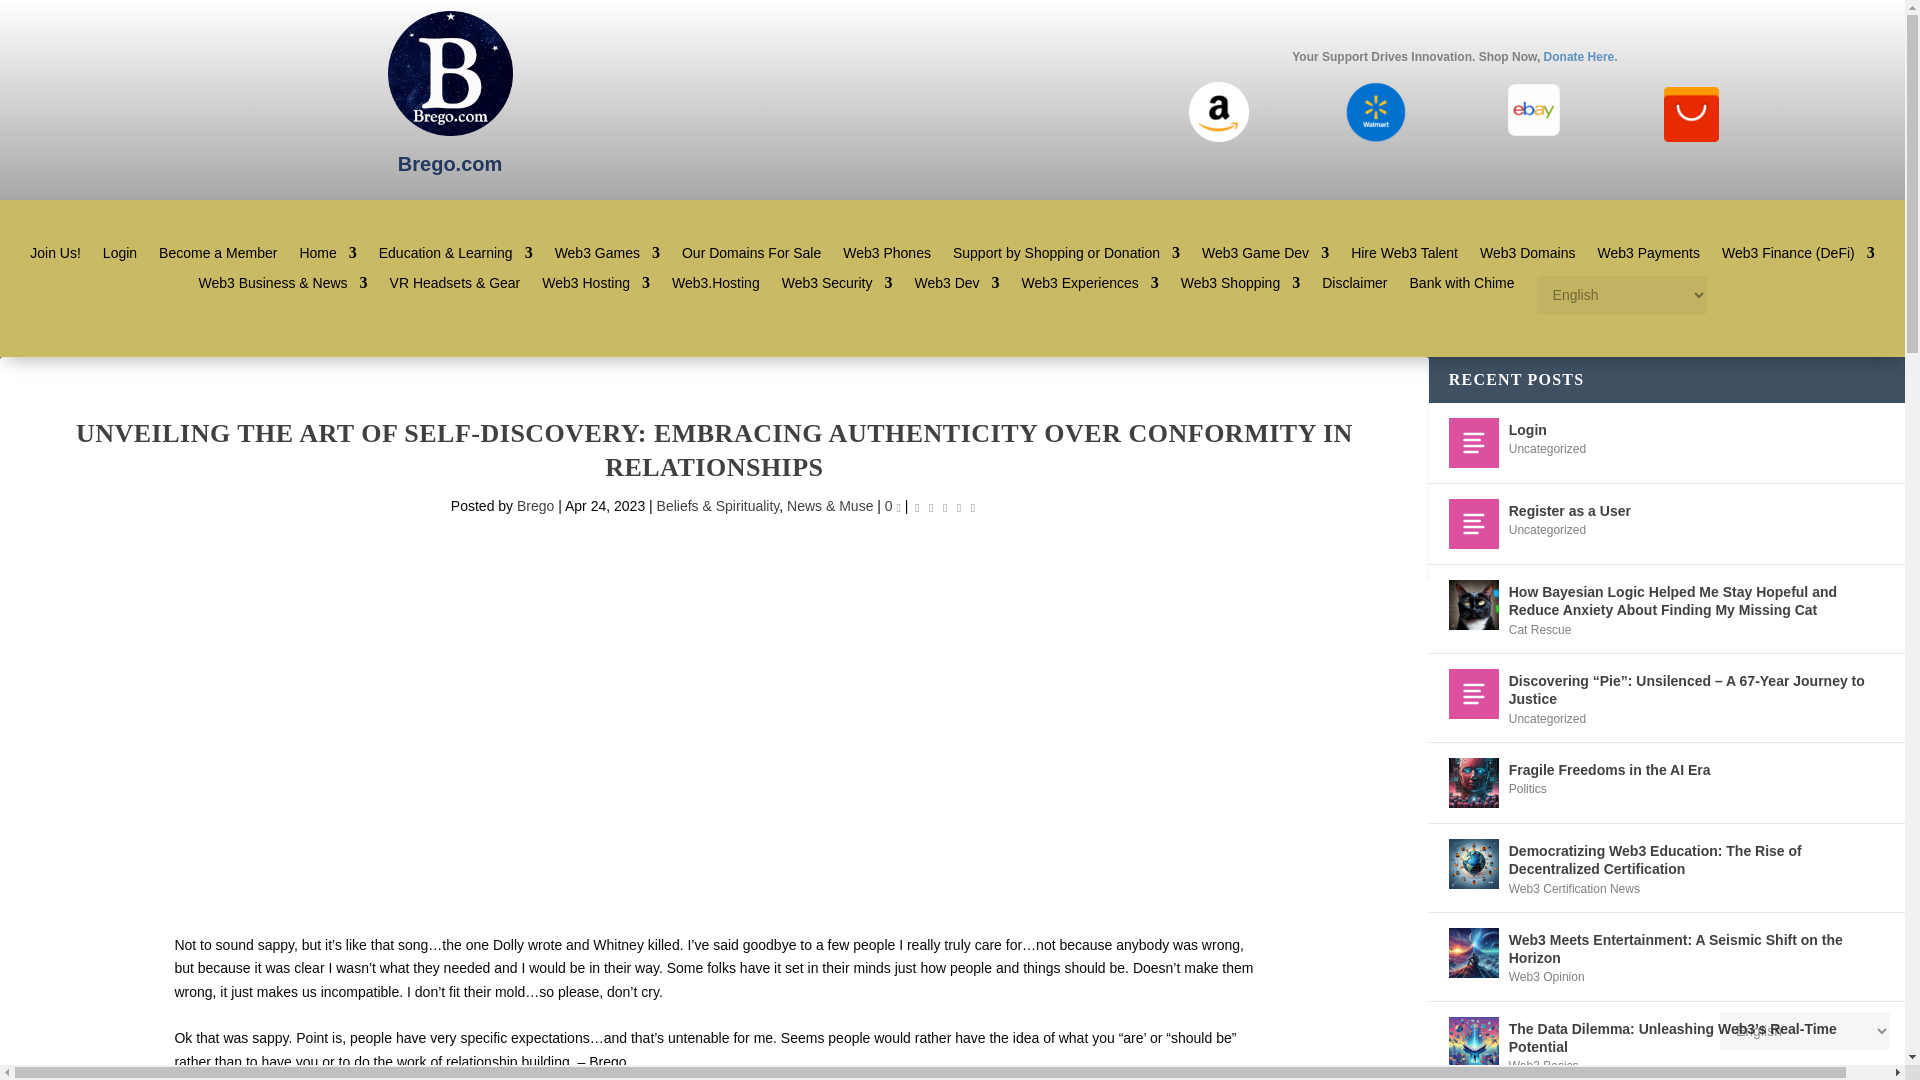 The width and height of the screenshot is (1920, 1080). I want to click on Donate to Brego.com, so click(1580, 56).